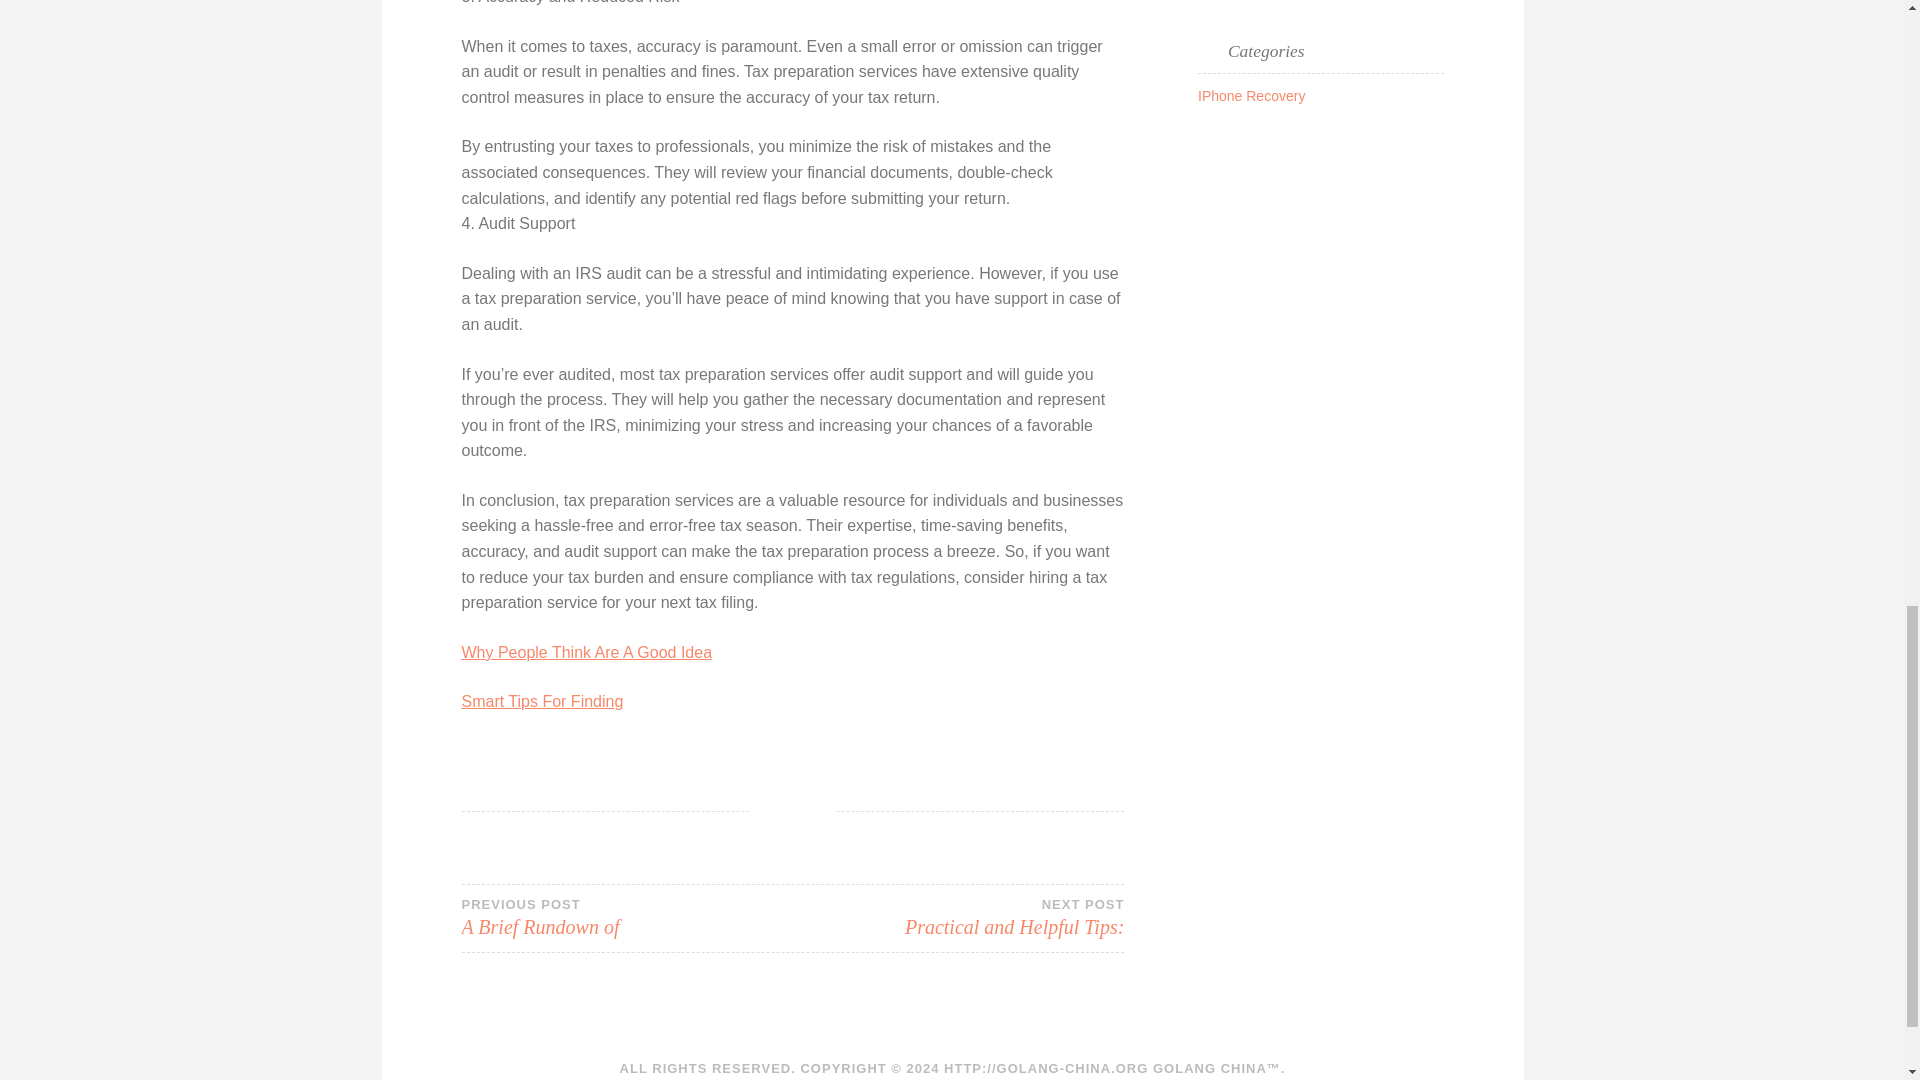  I want to click on Why People Think Are A Good Idea, so click(587, 652).